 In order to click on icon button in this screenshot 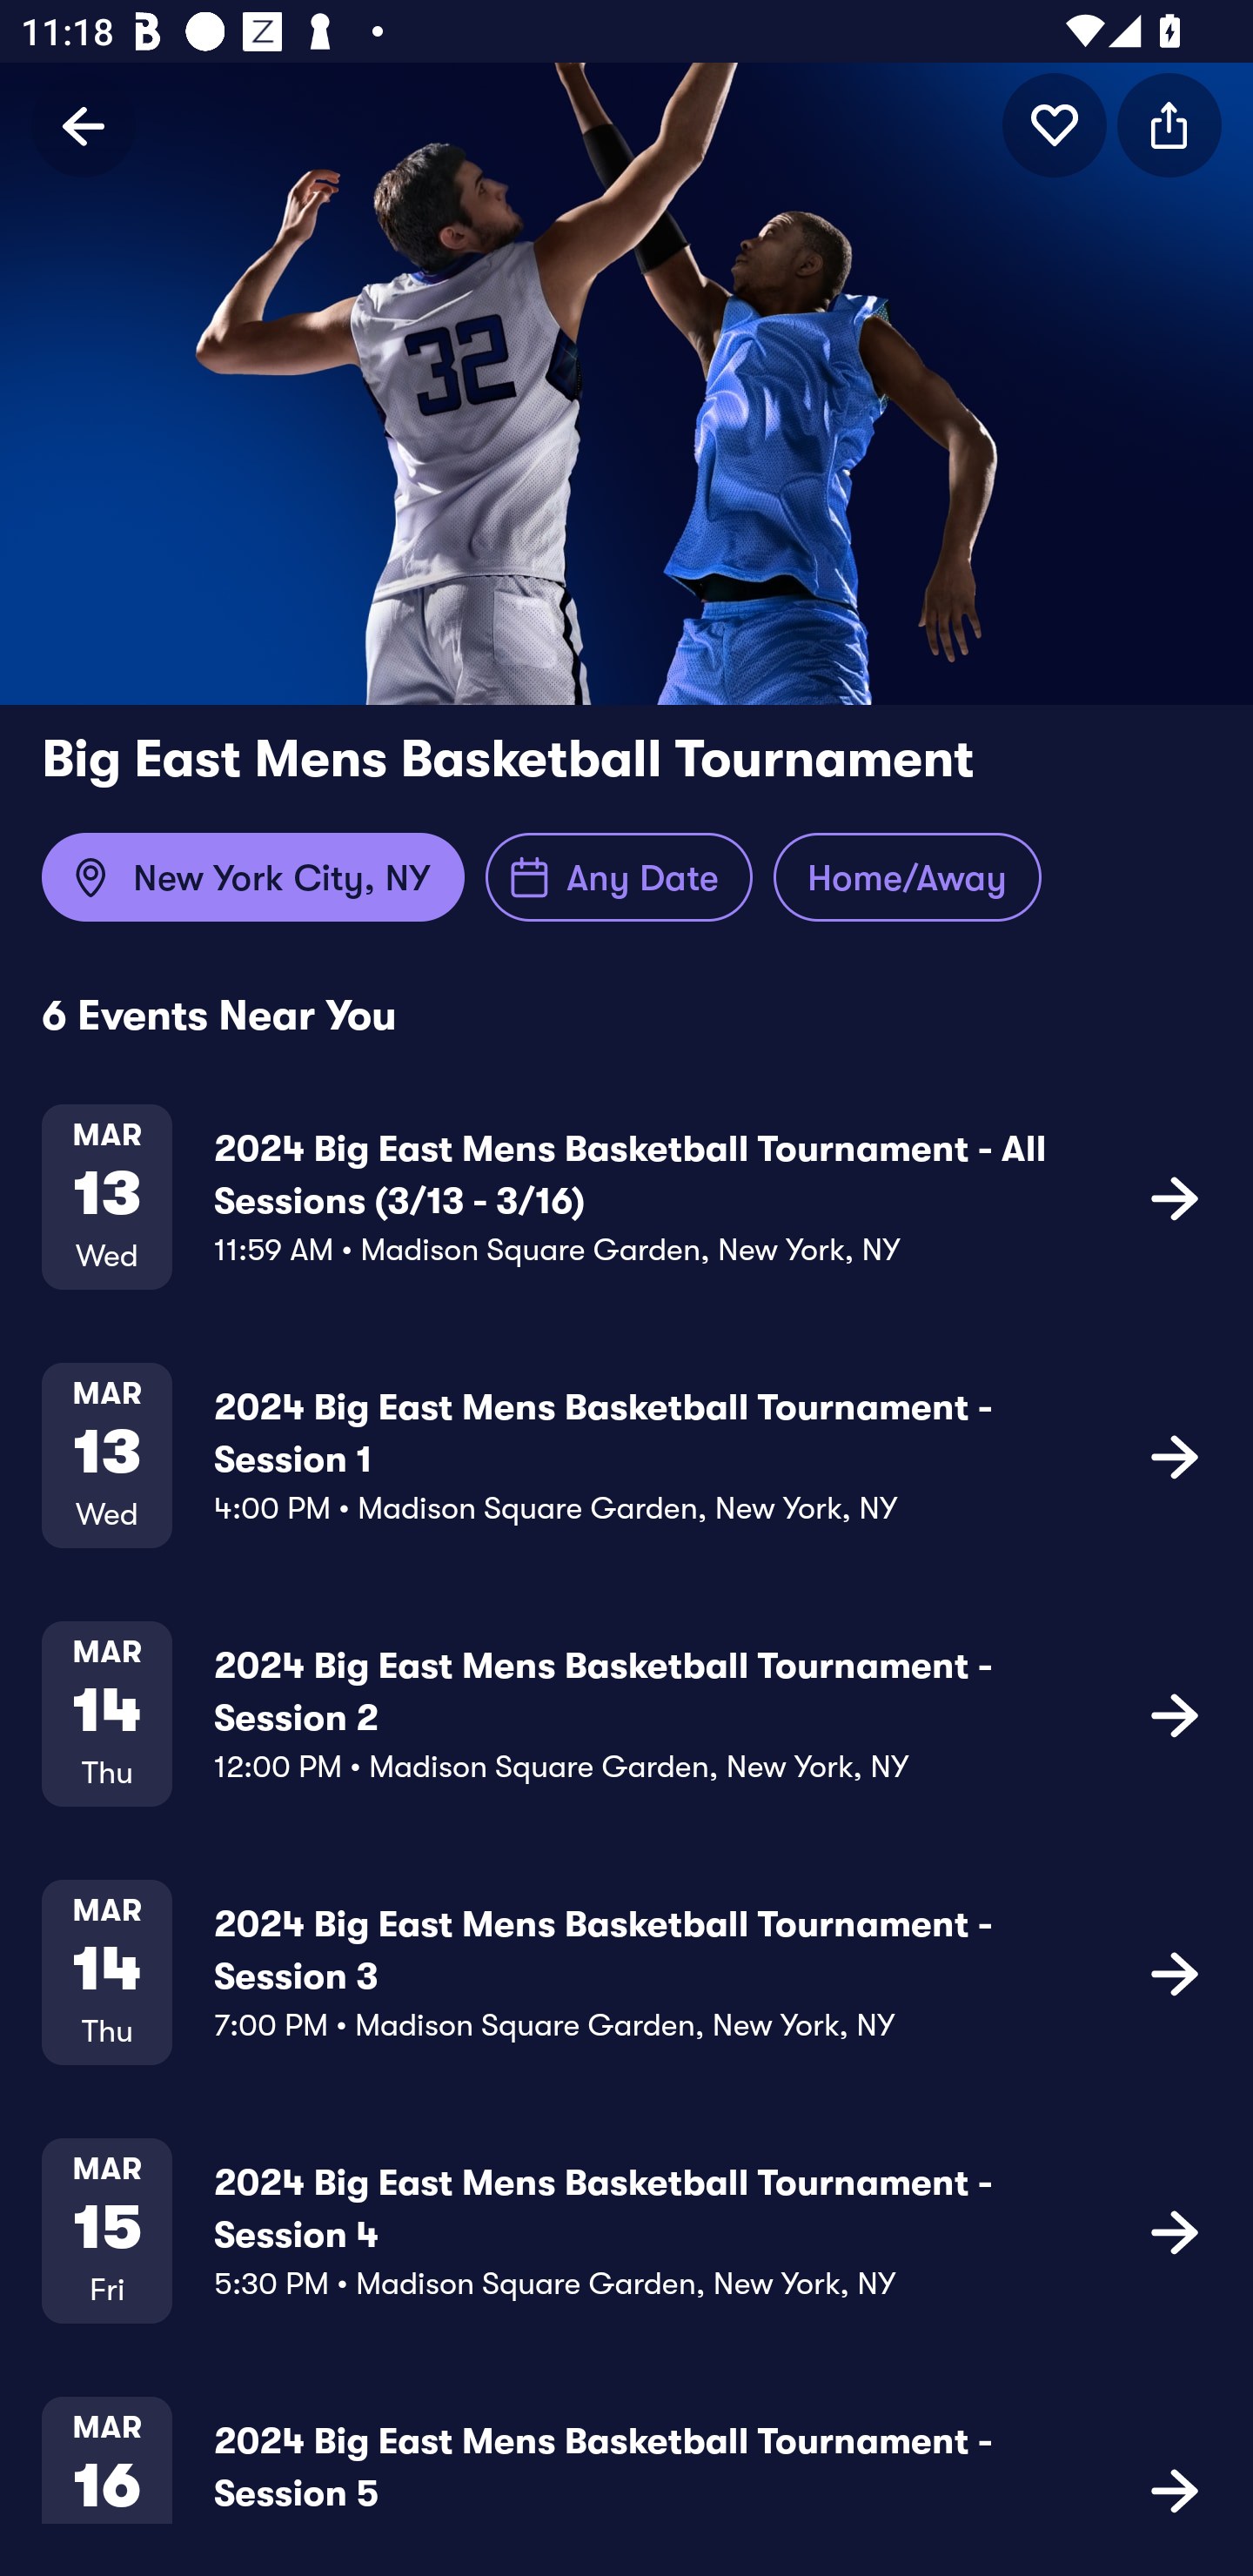, I will do `click(1169, 124)`.